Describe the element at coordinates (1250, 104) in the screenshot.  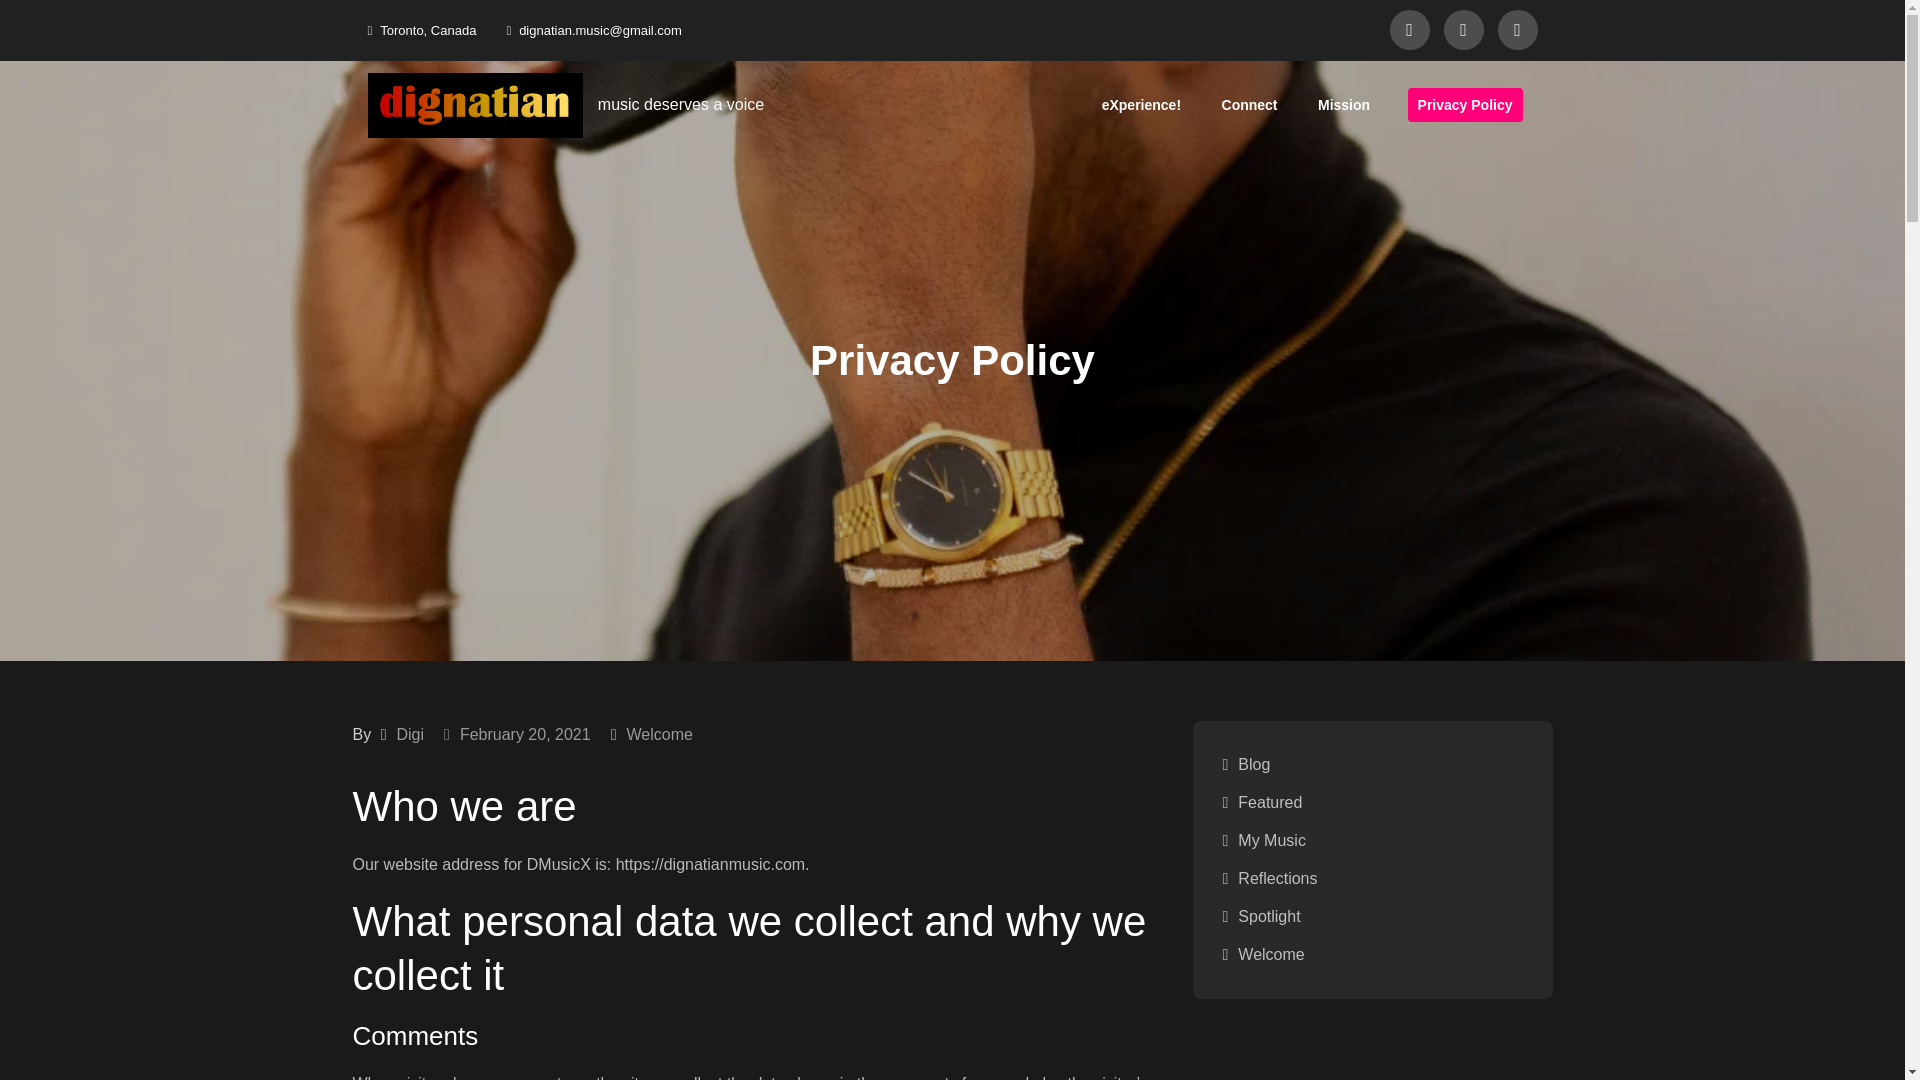
I see `Connect` at that location.